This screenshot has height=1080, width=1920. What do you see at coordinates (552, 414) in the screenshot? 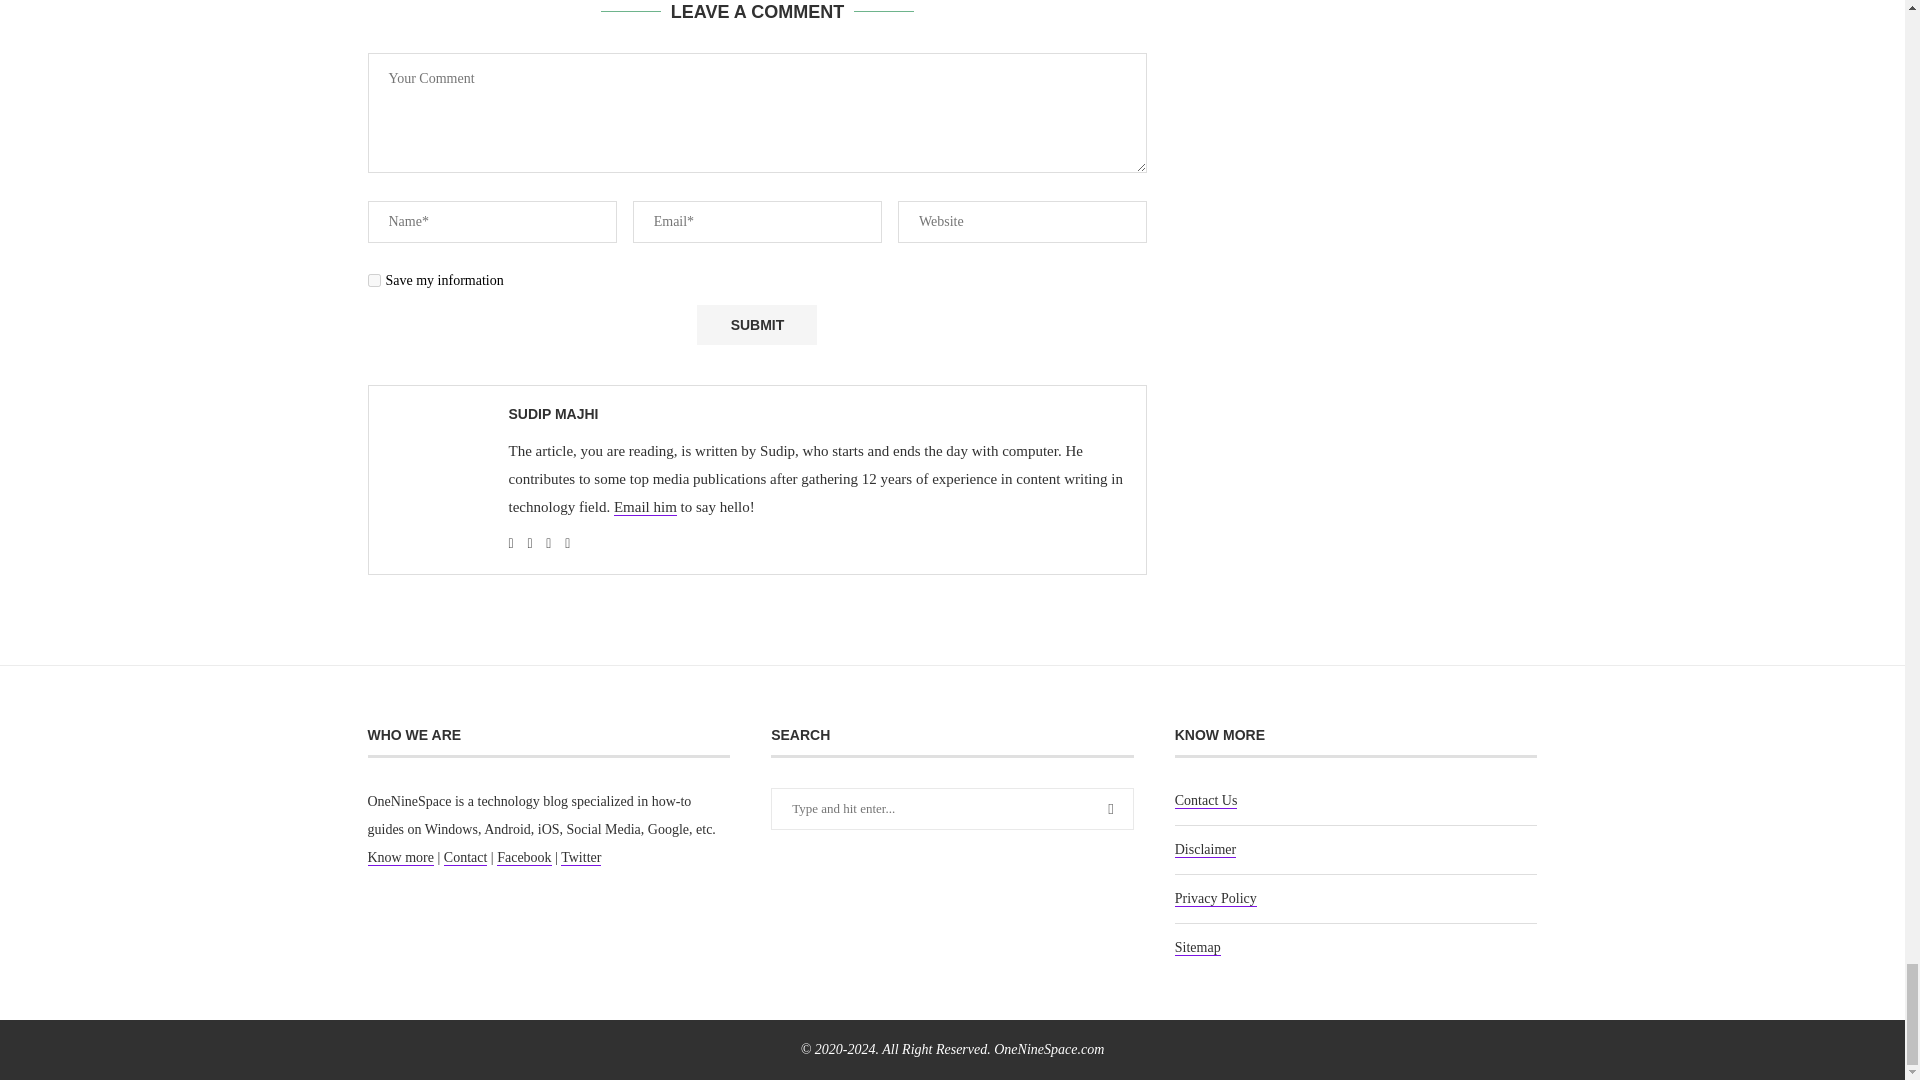
I see `Author Sudip Majhi` at bounding box center [552, 414].